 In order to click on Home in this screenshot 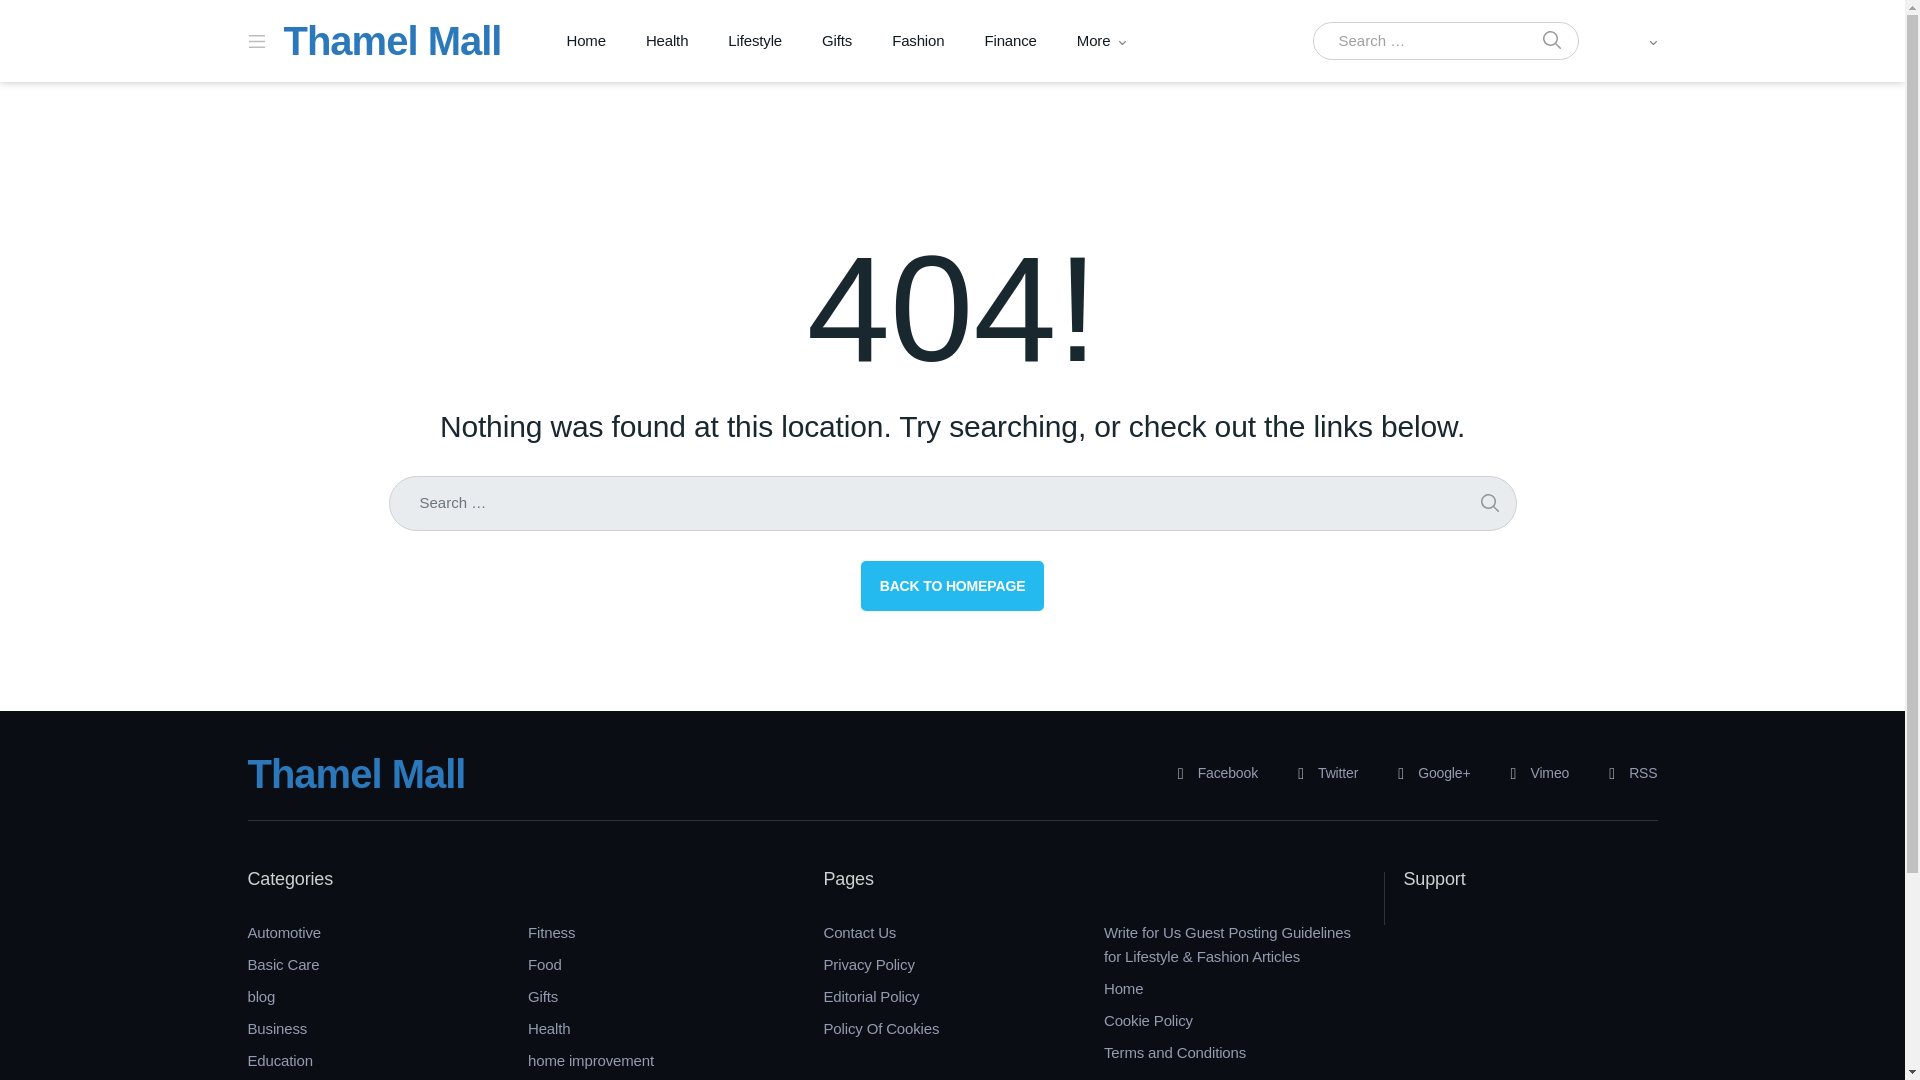, I will do `click(585, 41)`.